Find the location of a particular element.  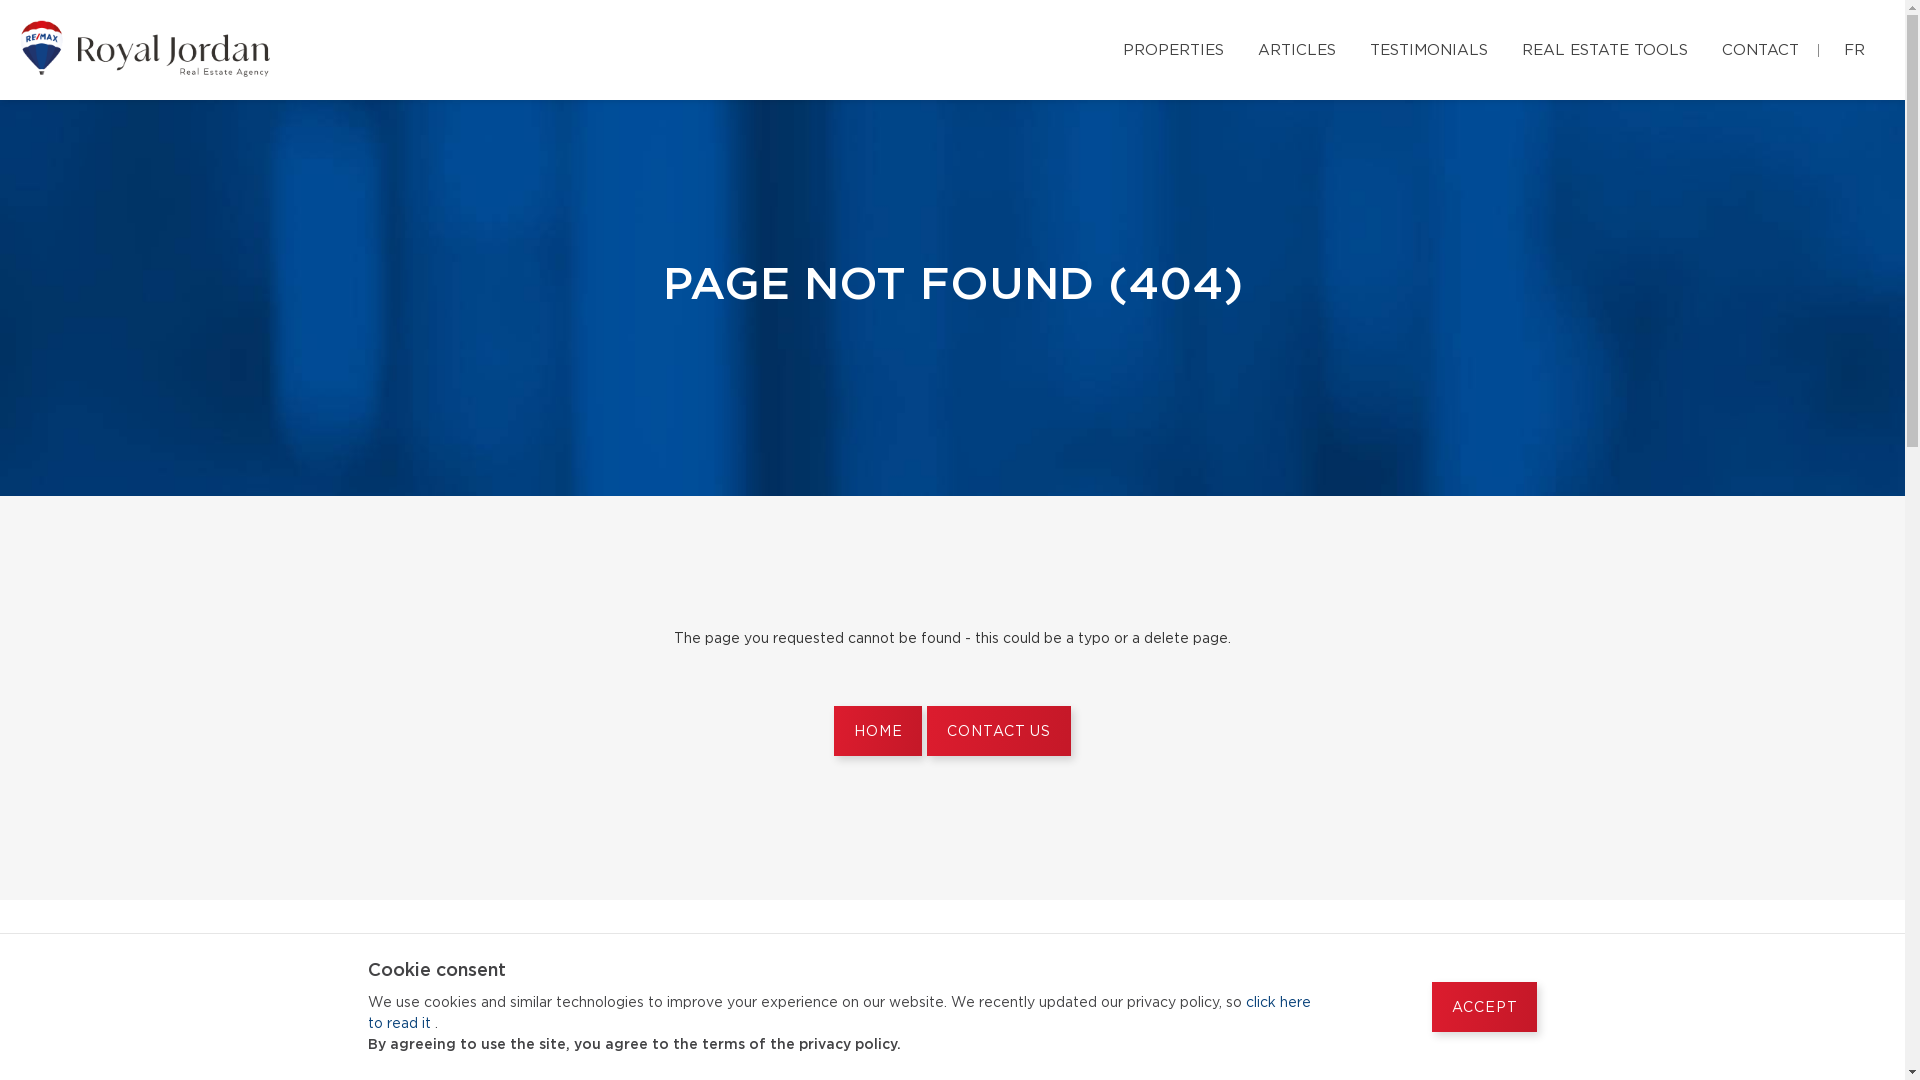

ARTICLES is located at coordinates (1297, 48).